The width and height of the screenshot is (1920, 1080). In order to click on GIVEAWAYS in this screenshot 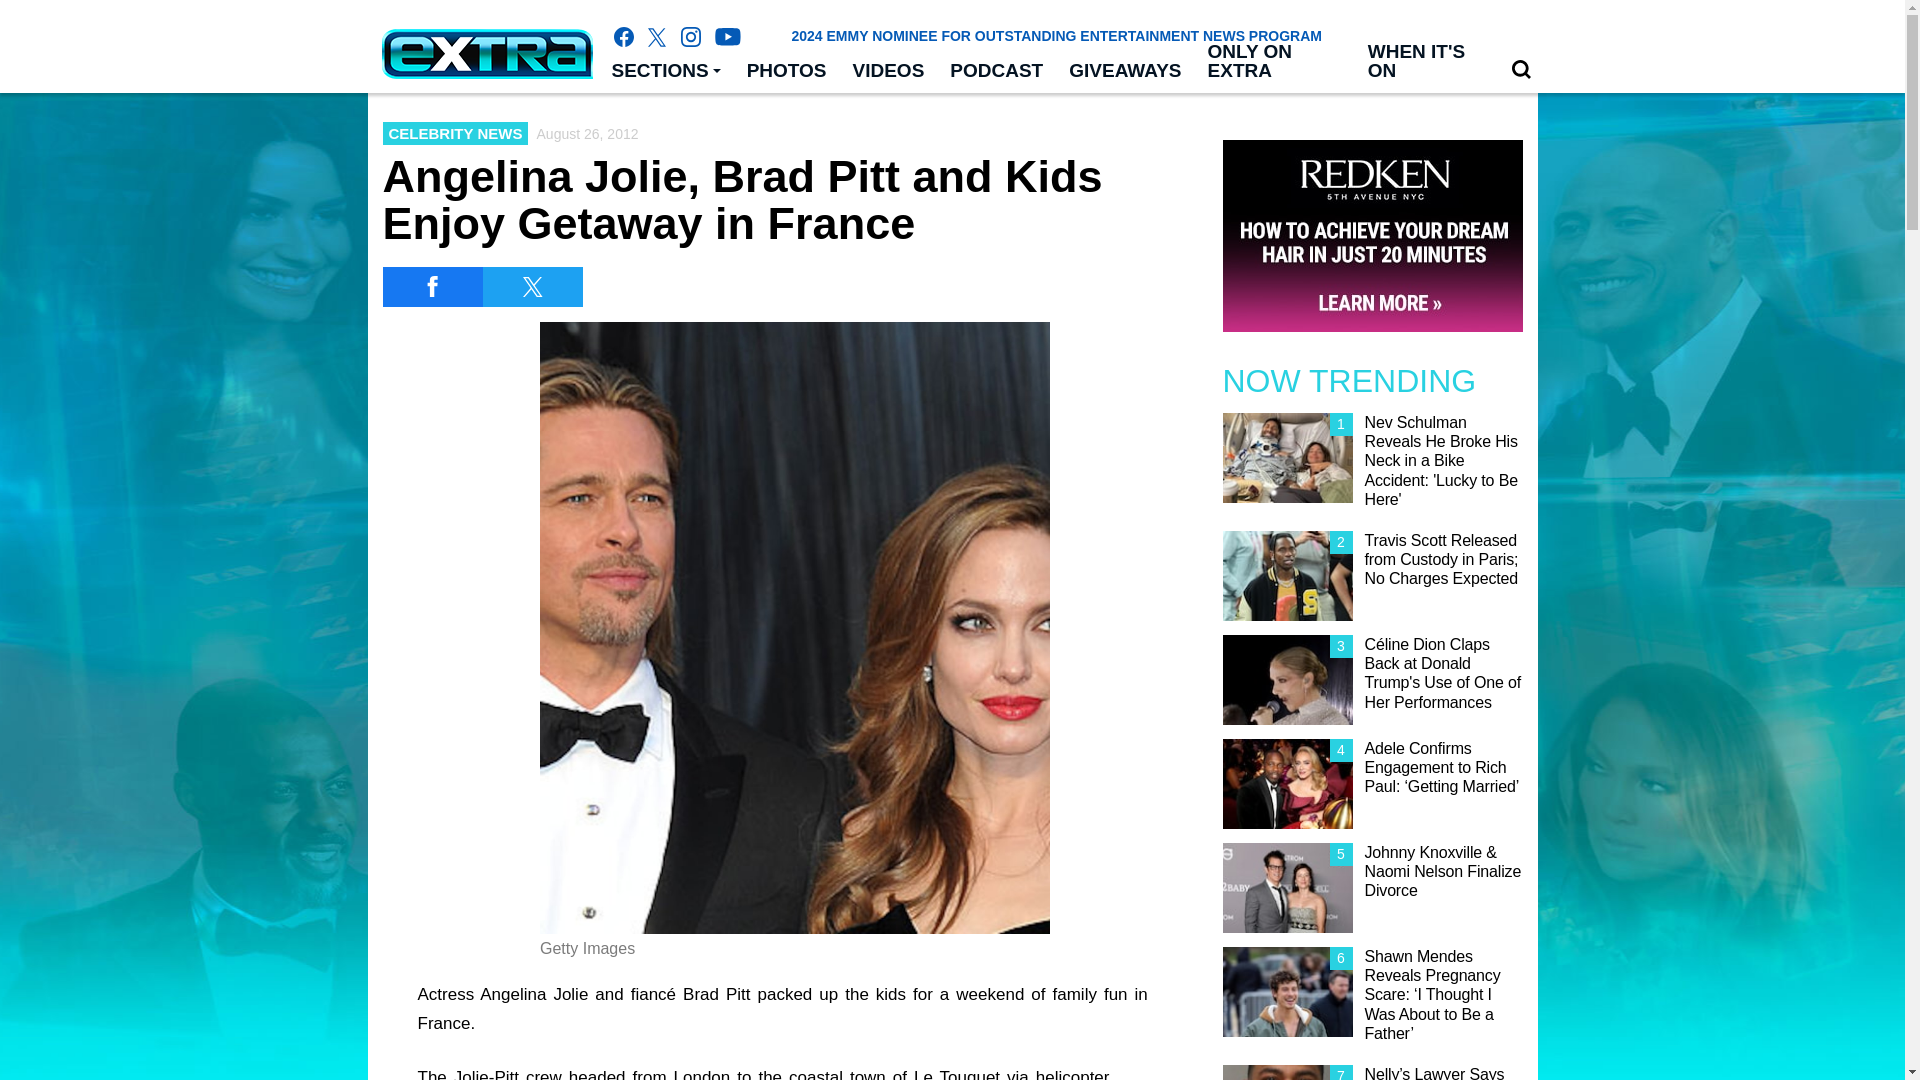, I will do `click(1125, 71)`.